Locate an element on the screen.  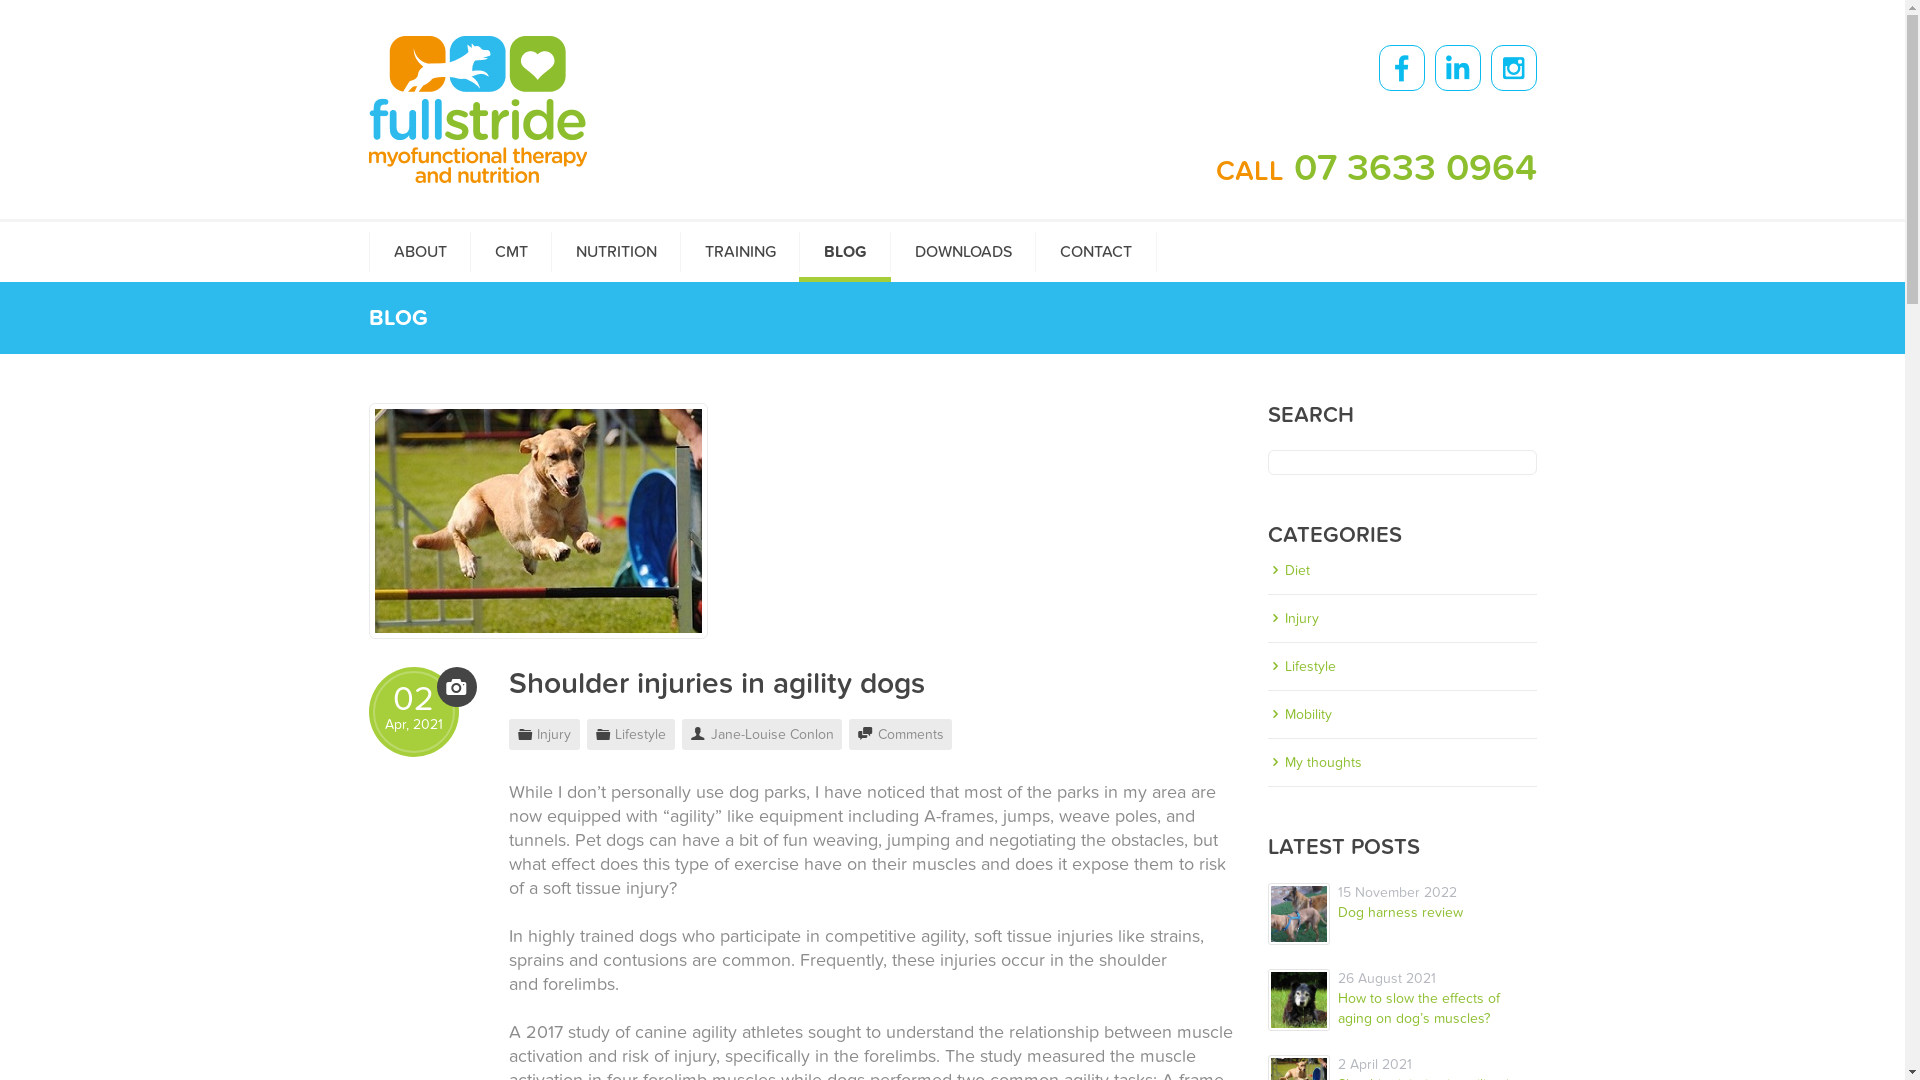
Comments is located at coordinates (911, 734).